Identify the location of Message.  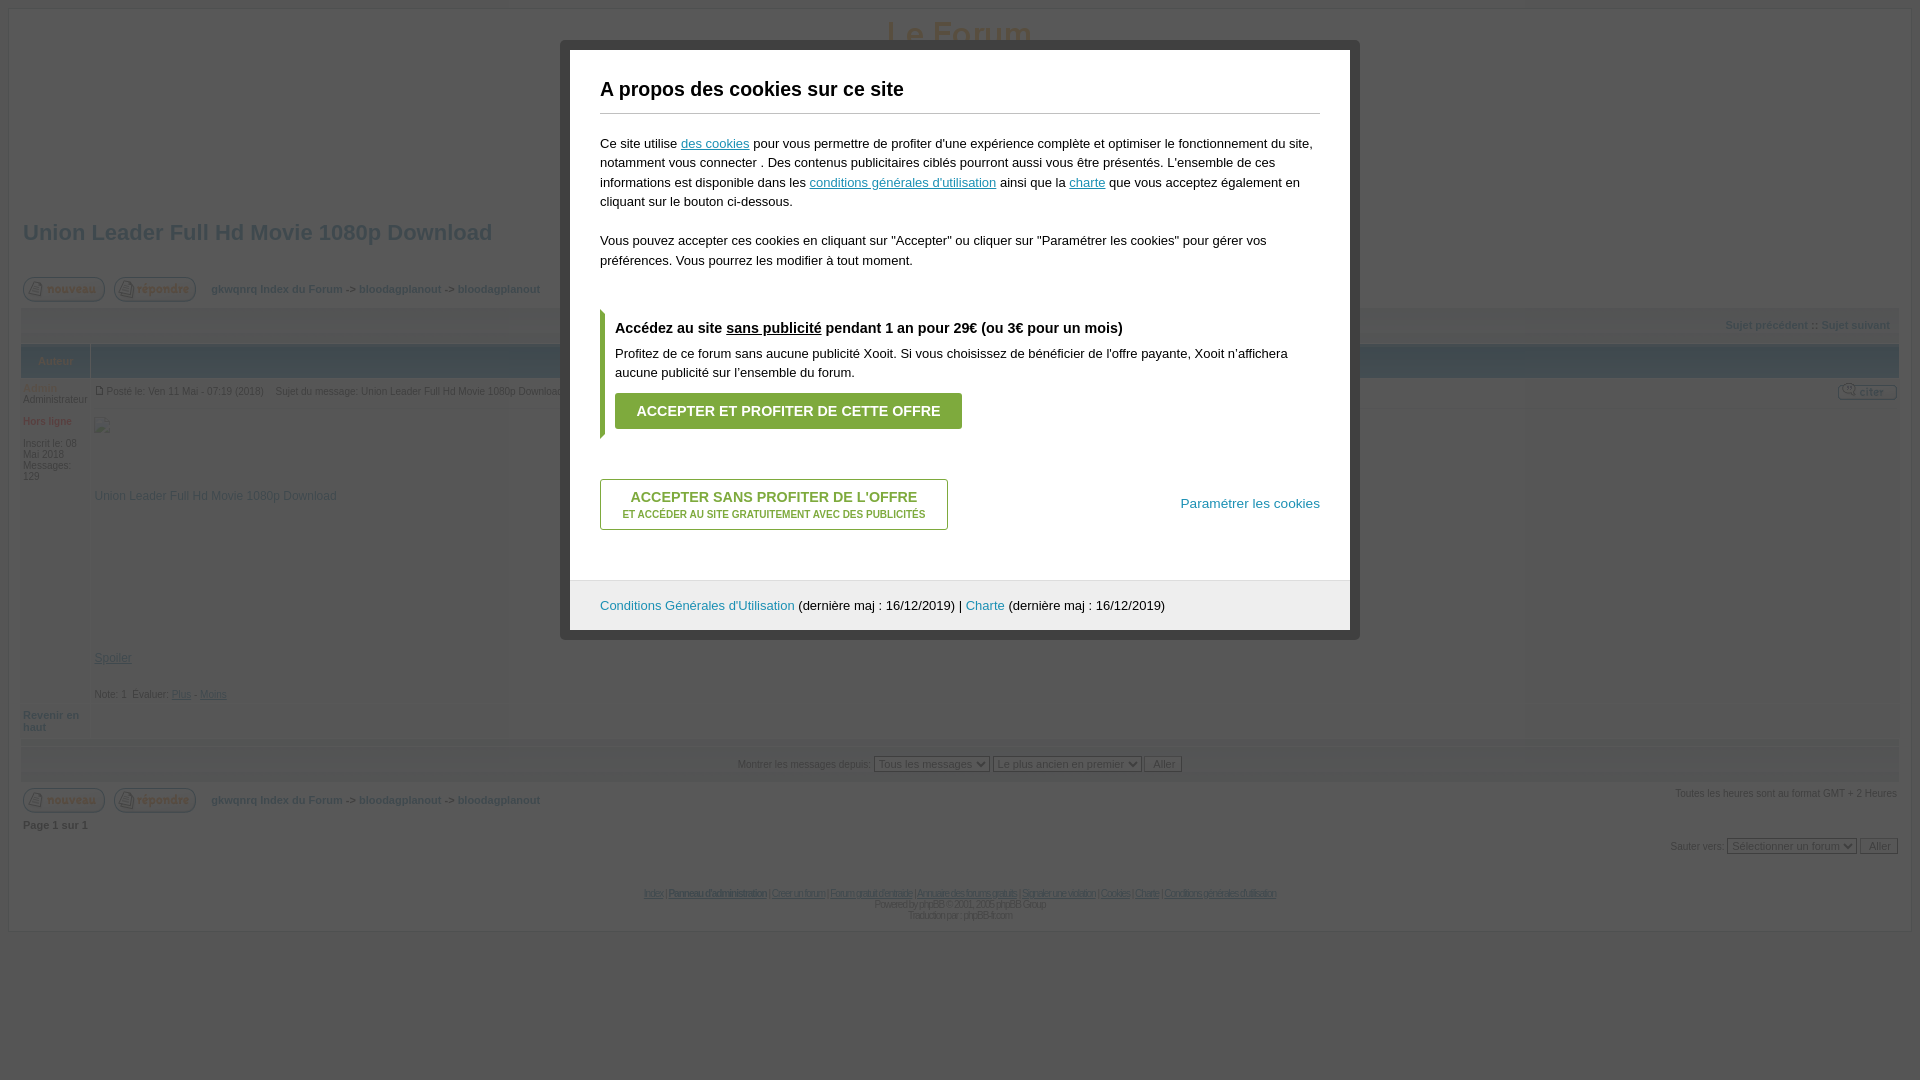
(100, 390).